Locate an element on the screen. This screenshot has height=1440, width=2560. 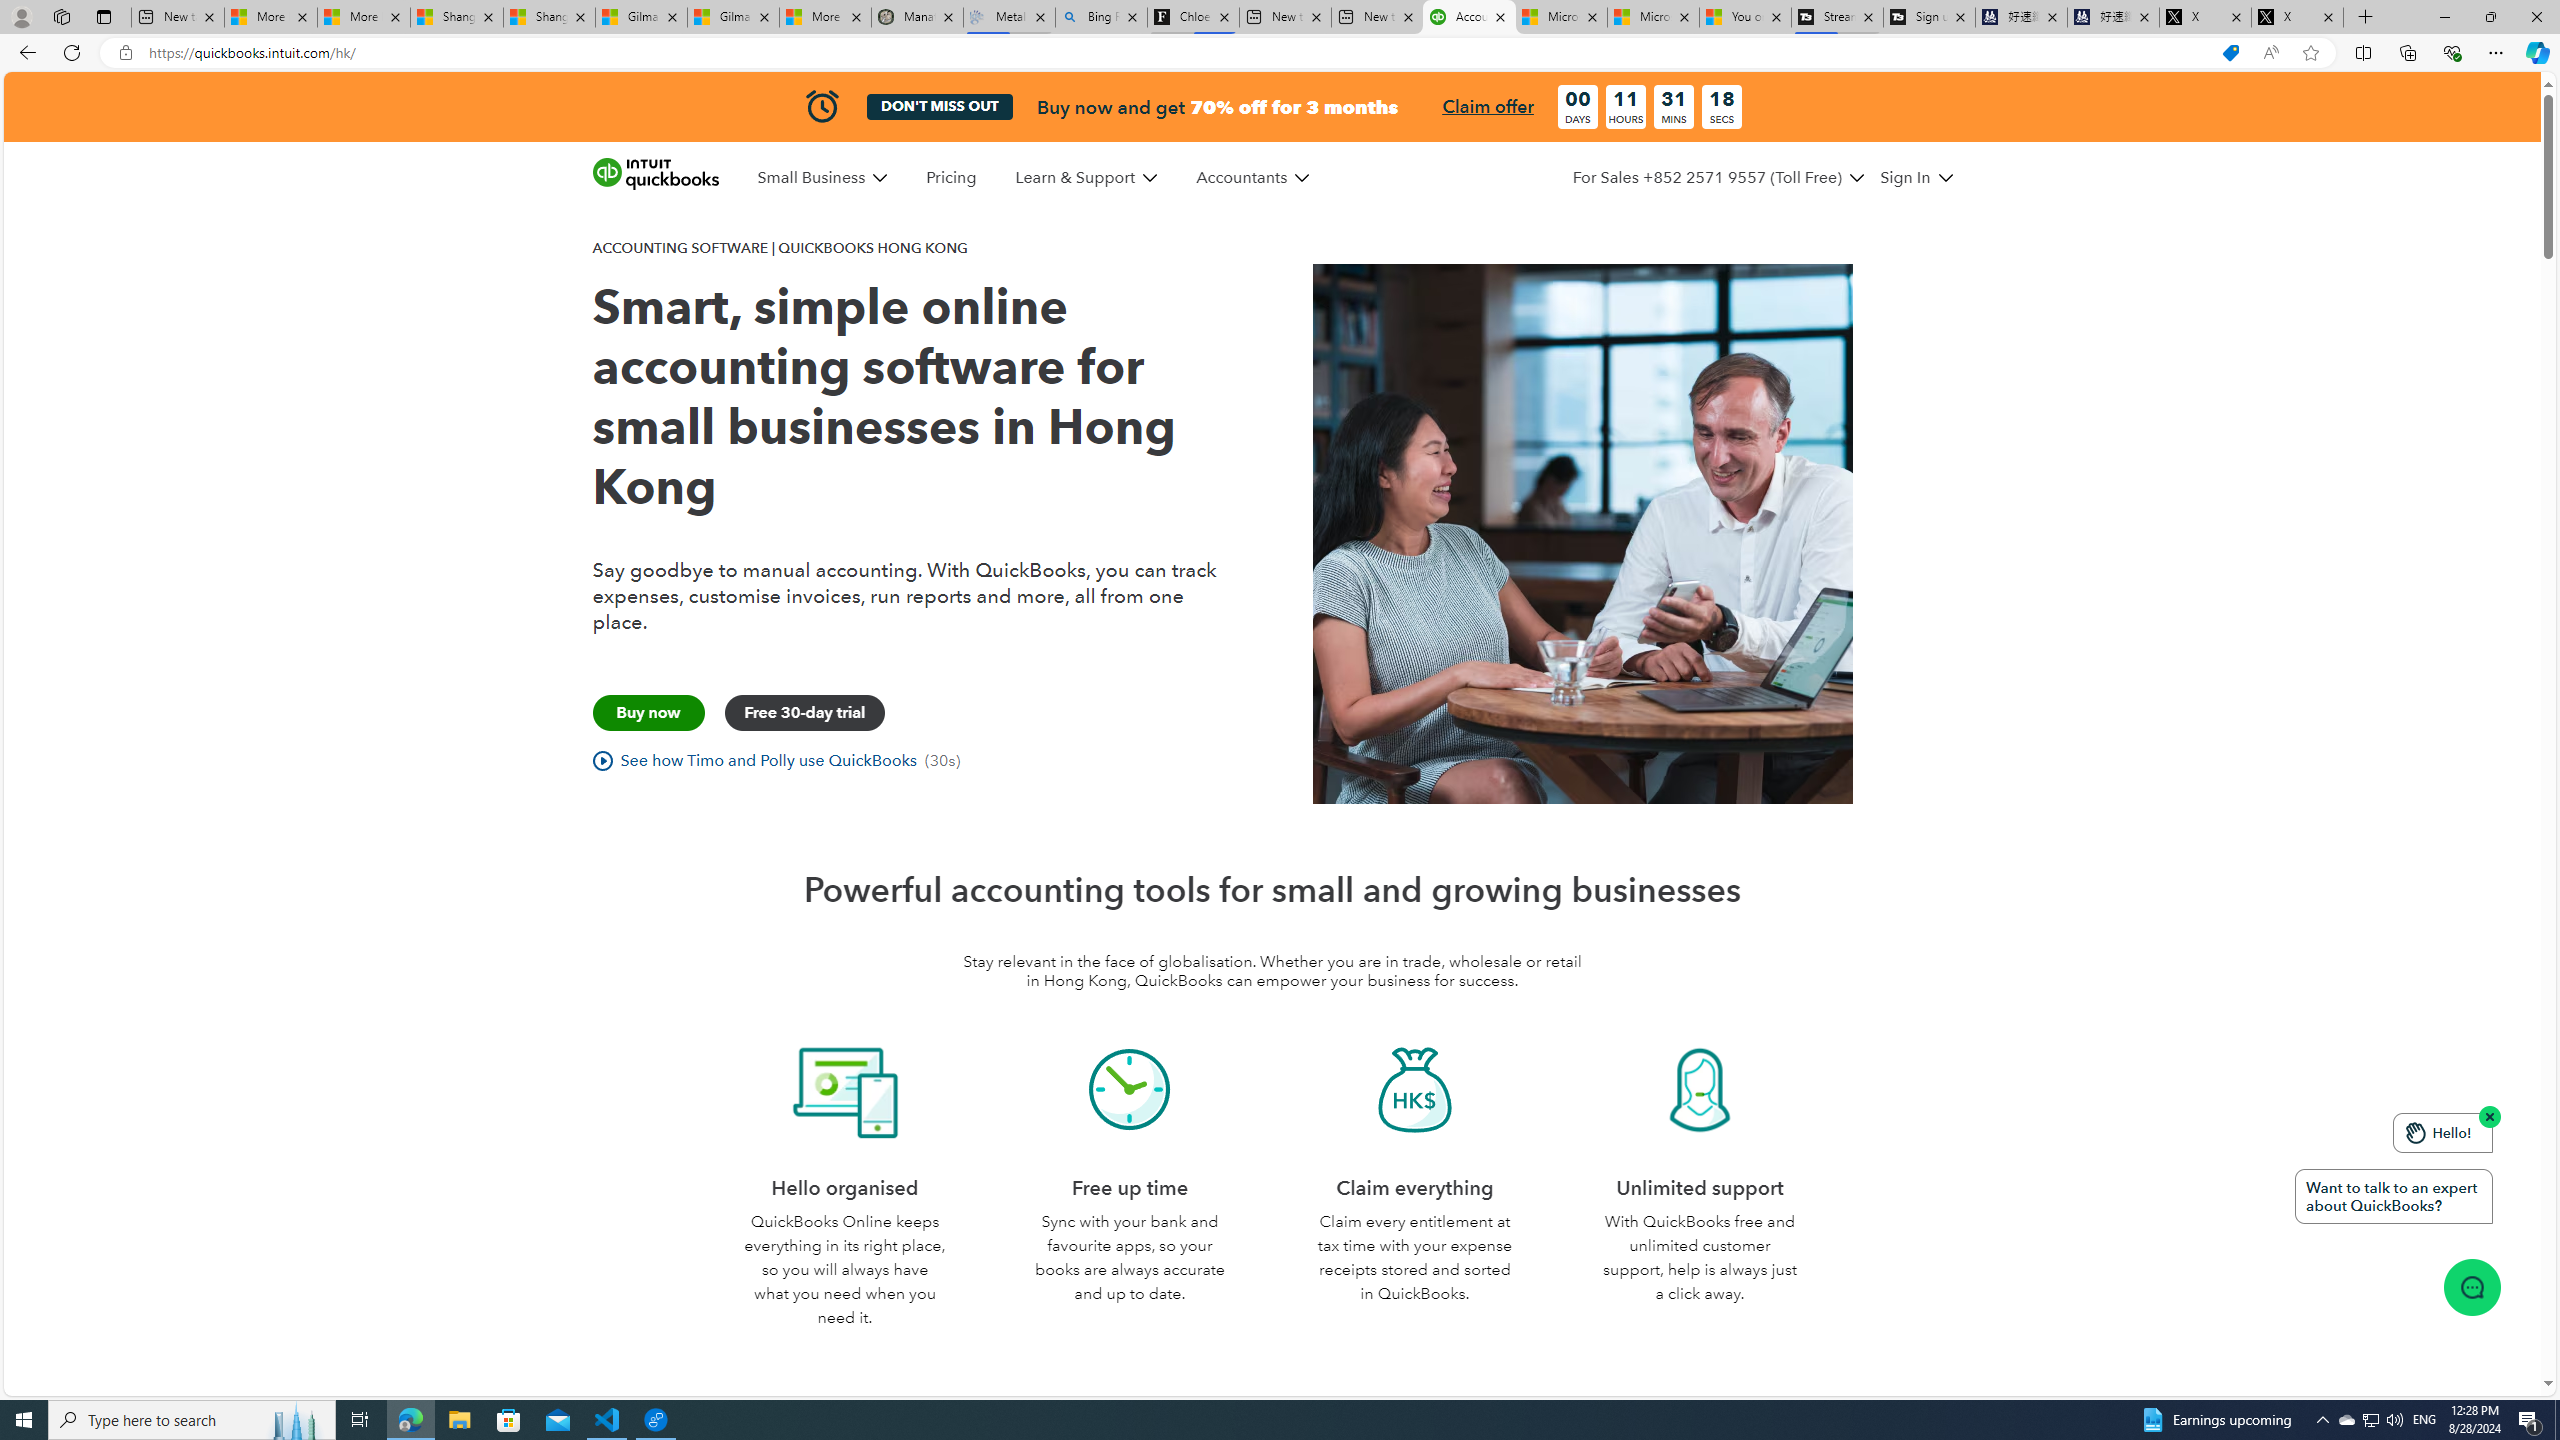
Class: Videolink_play__52e8a474 is located at coordinates (601, 760).